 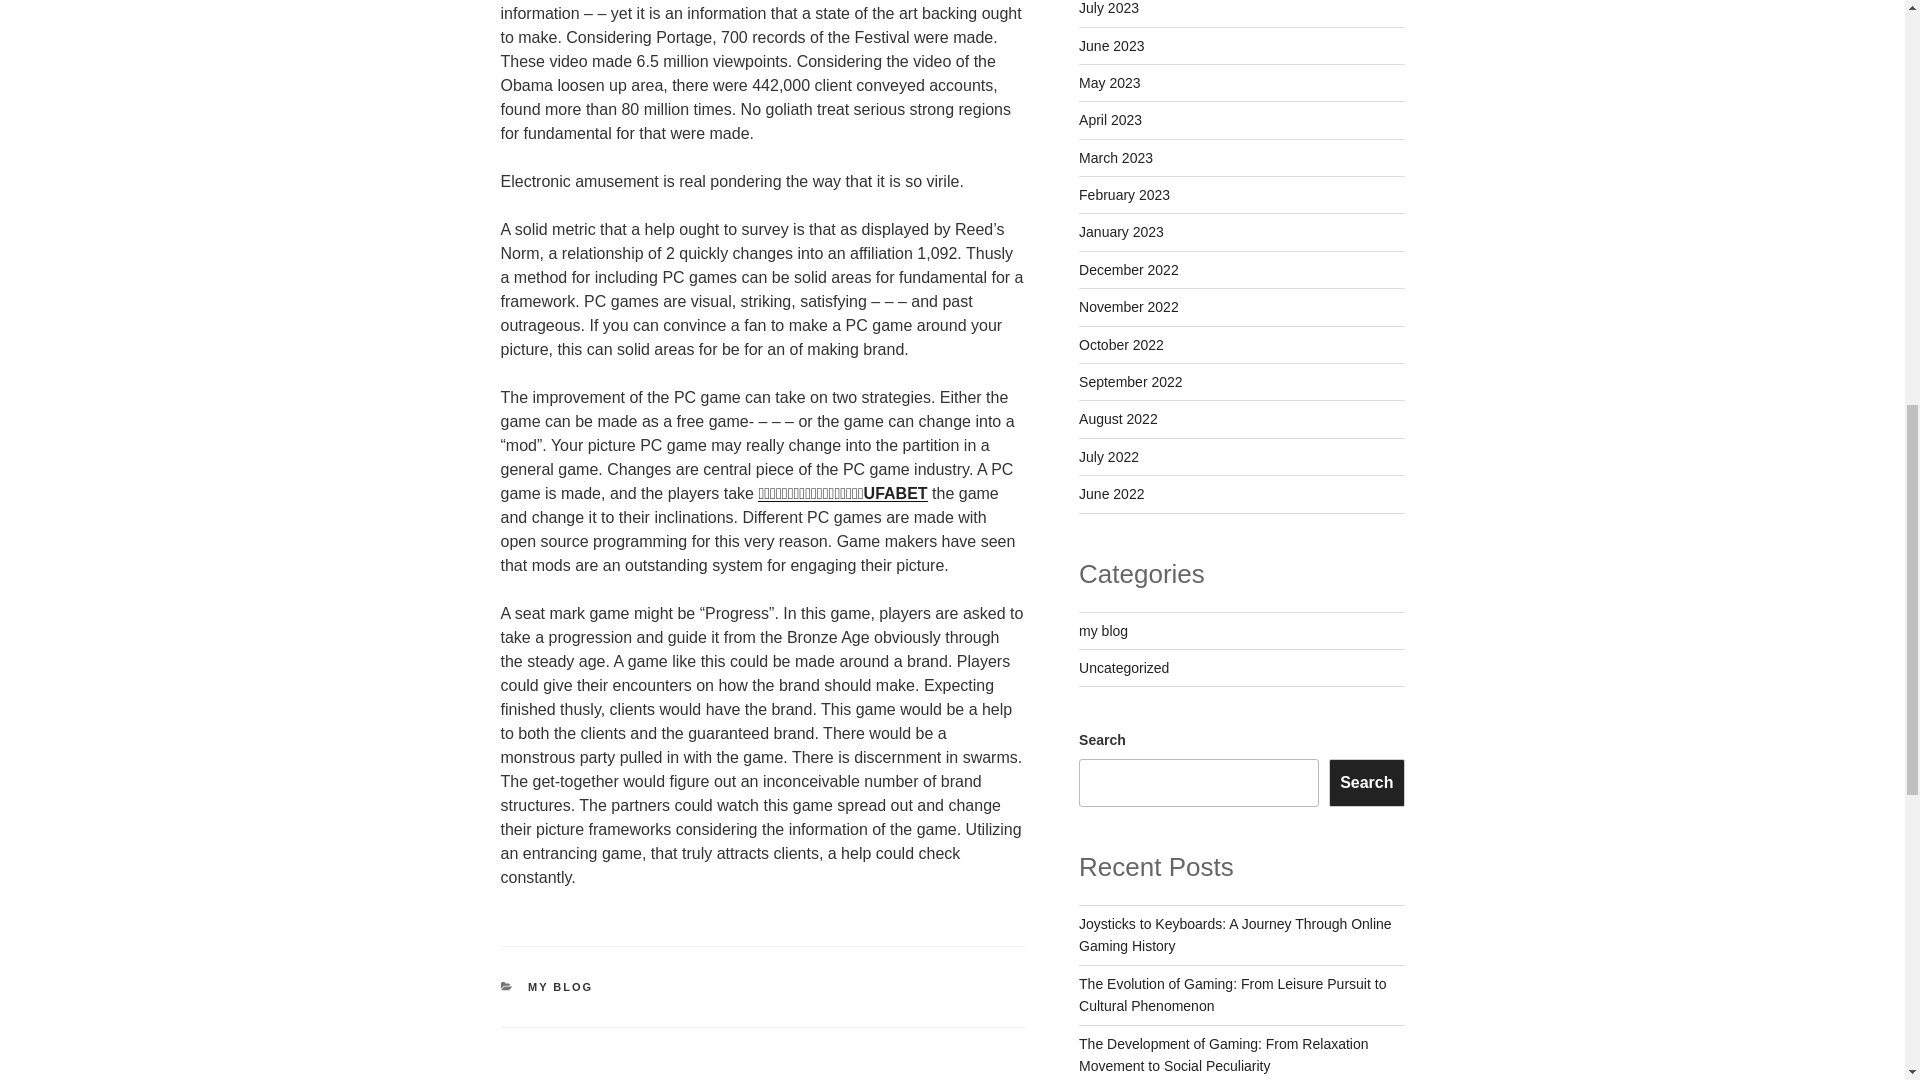 What do you see at coordinates (1121, 231) in the screenshot?
I see `January 2023` at bounding box center [1121, 231].